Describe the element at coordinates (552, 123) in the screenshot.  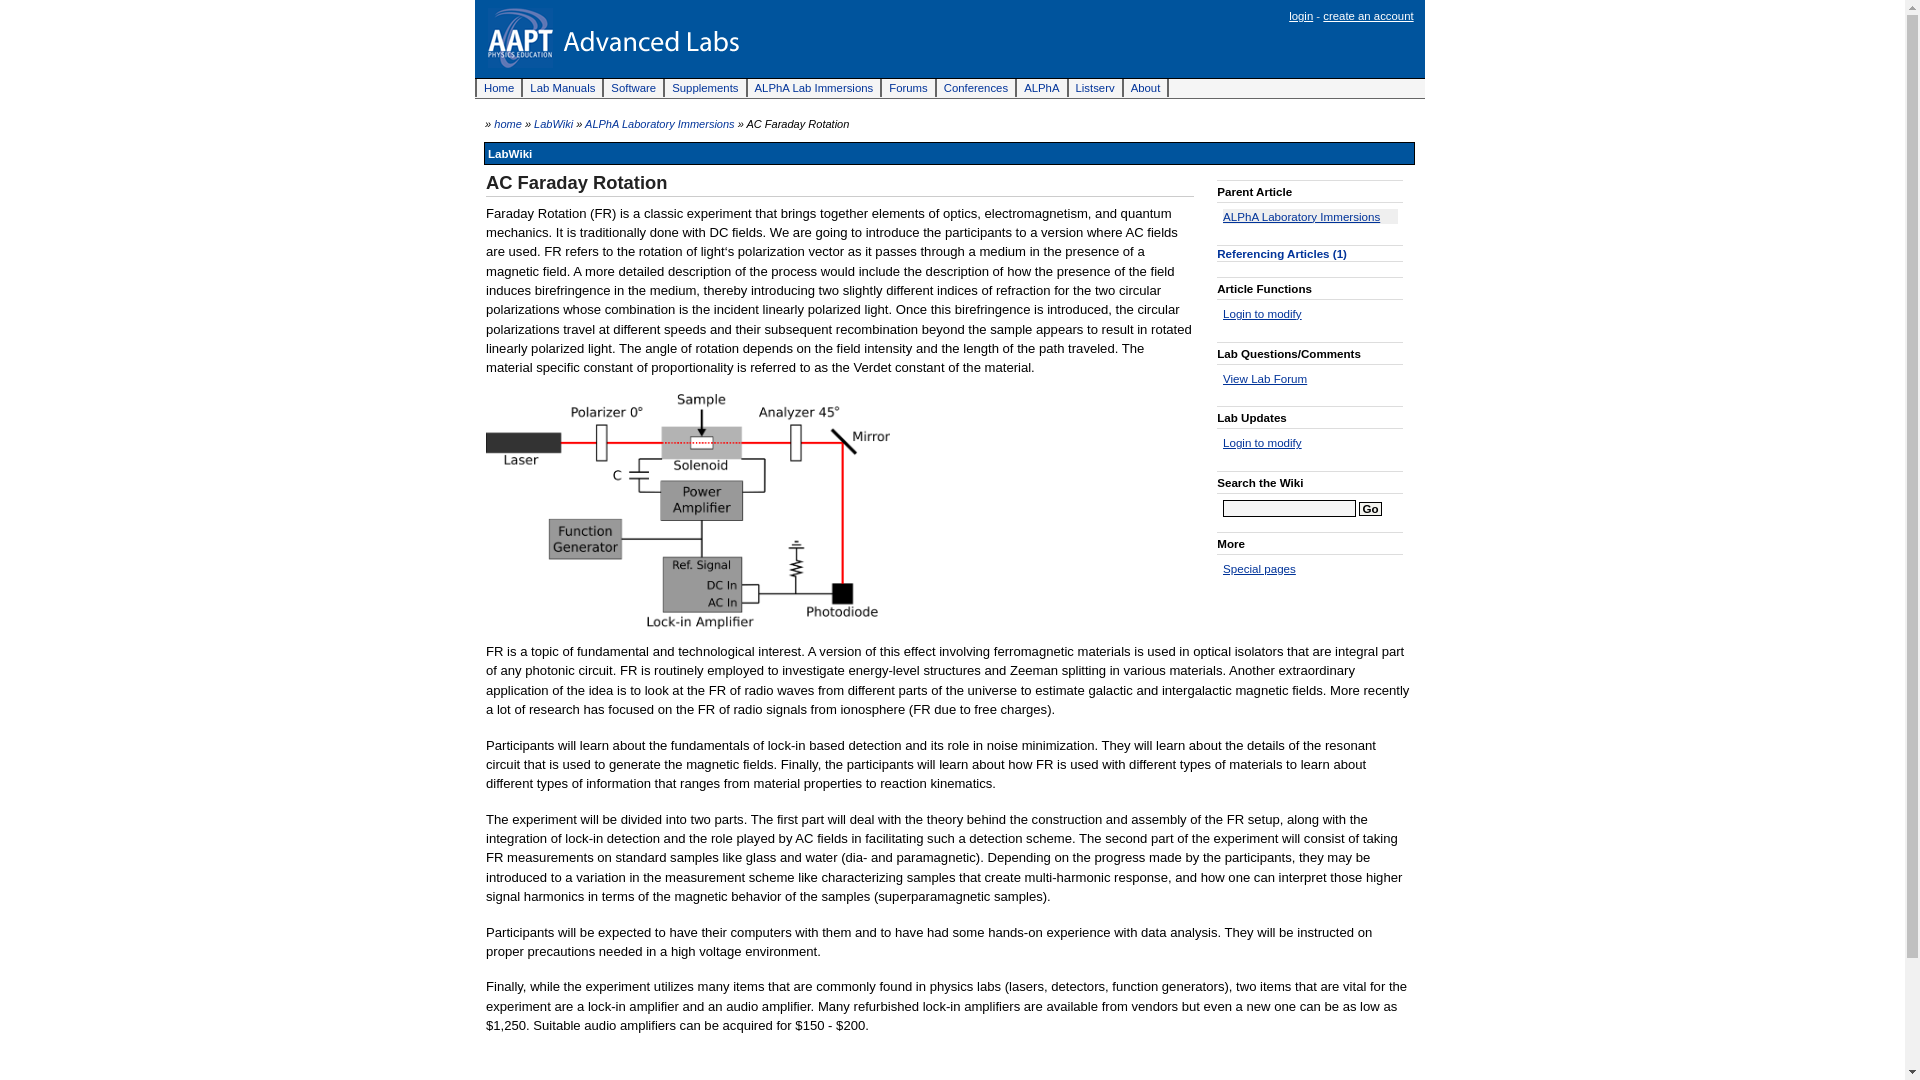
I see `LabWiki` at that location.